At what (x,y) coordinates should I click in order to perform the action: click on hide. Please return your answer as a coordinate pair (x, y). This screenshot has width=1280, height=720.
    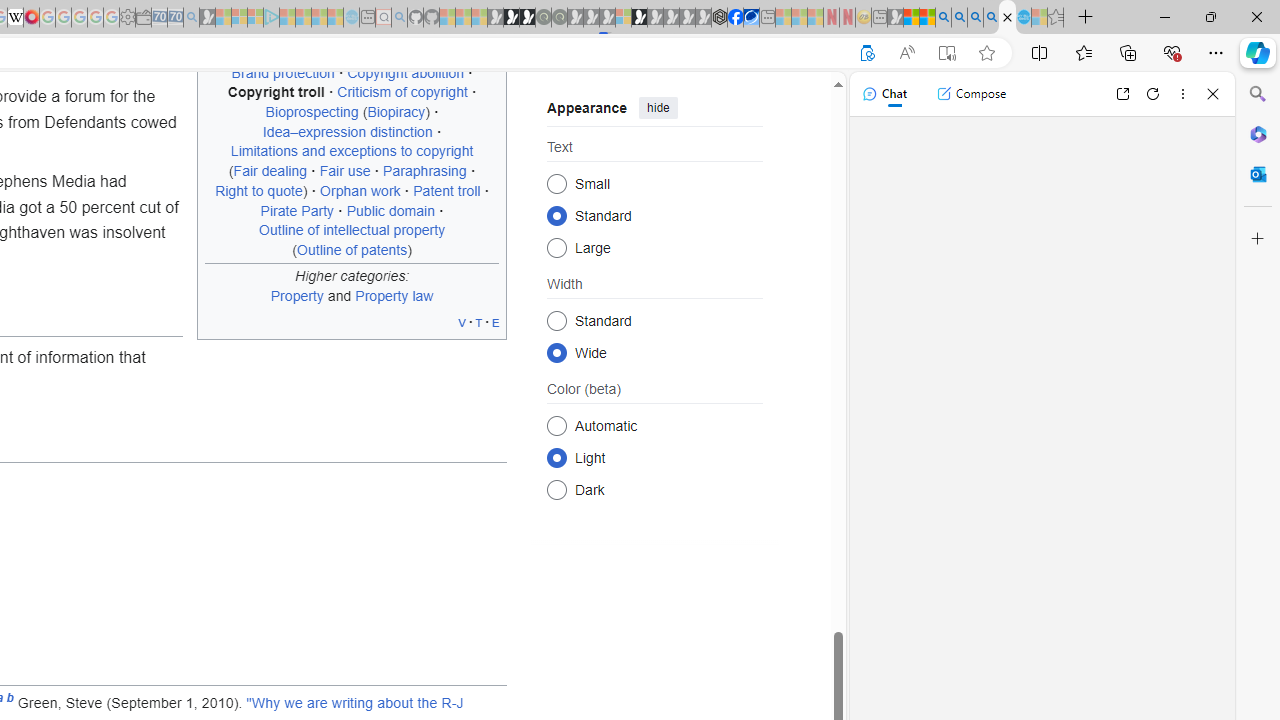
    Looking at the image, I should click on (658, 108).